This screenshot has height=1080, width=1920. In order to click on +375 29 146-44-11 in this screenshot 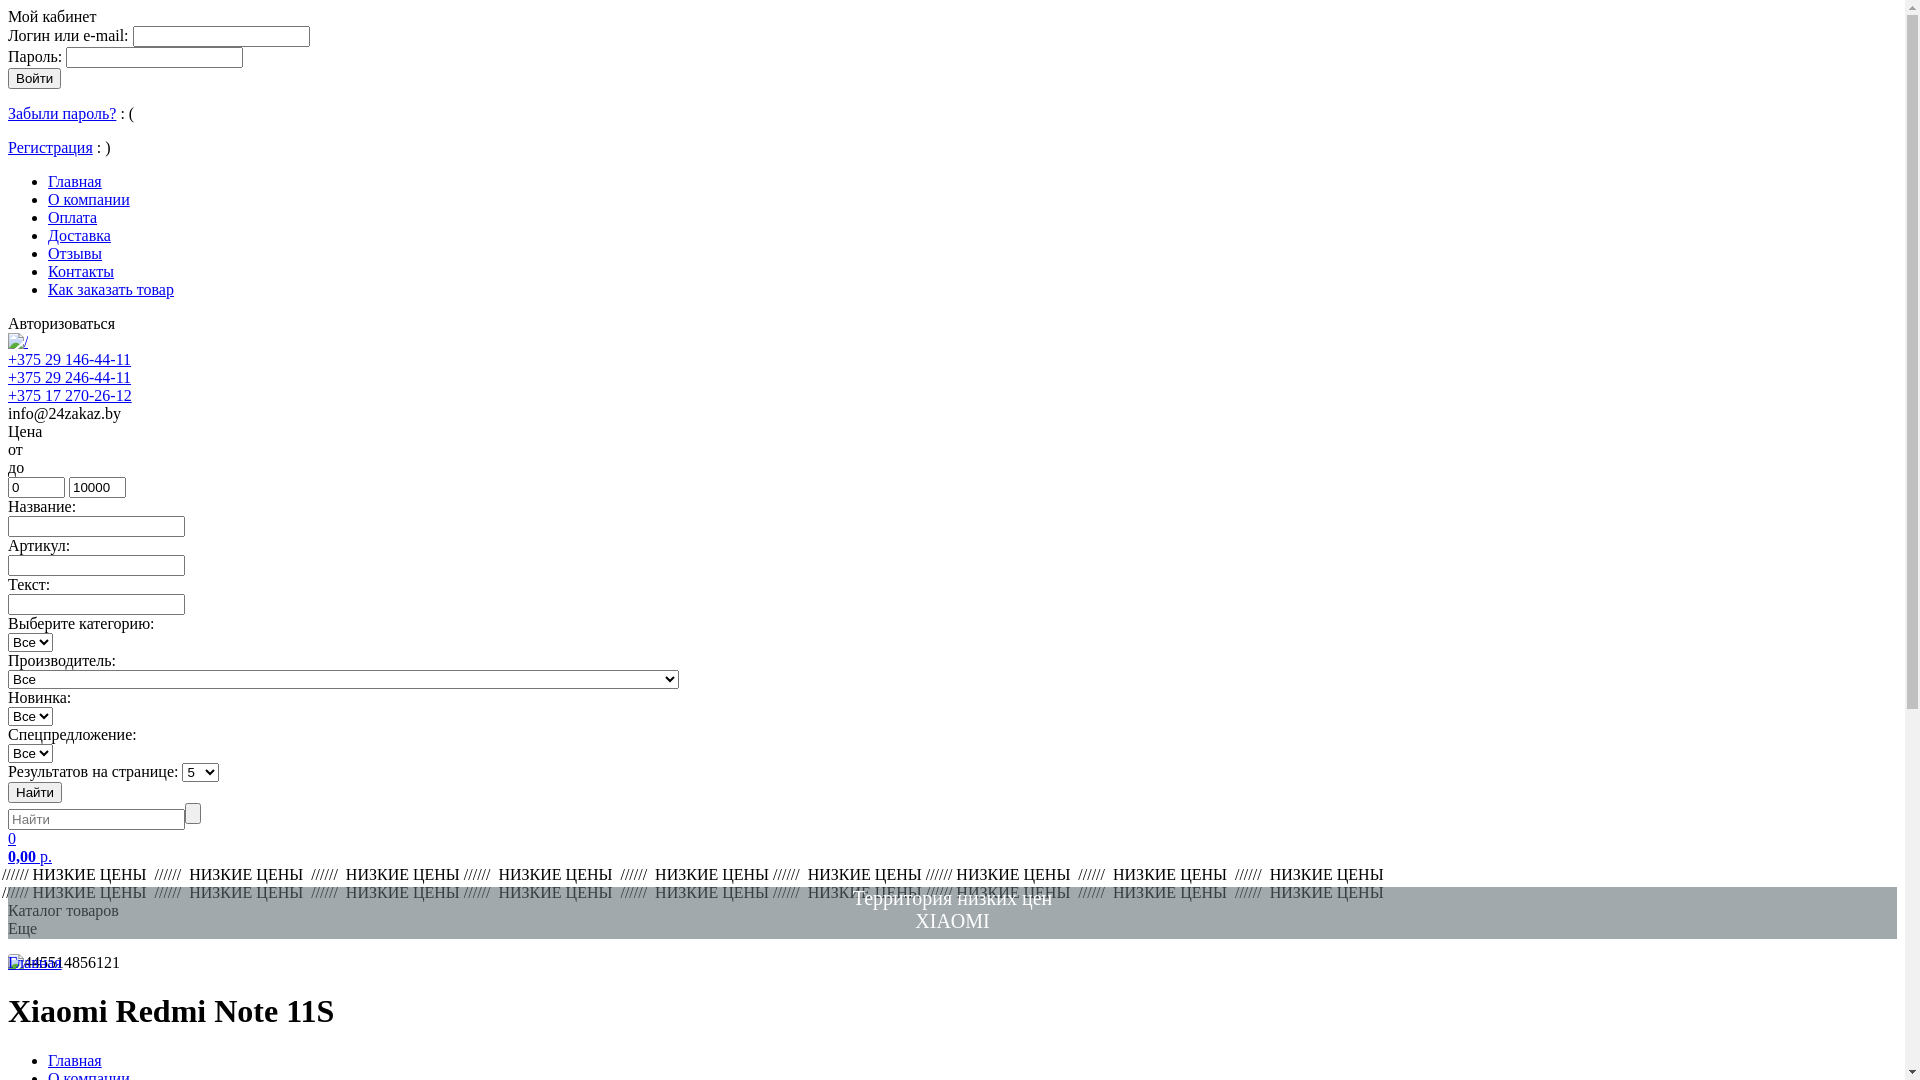, I will do `click(70, 360)`.